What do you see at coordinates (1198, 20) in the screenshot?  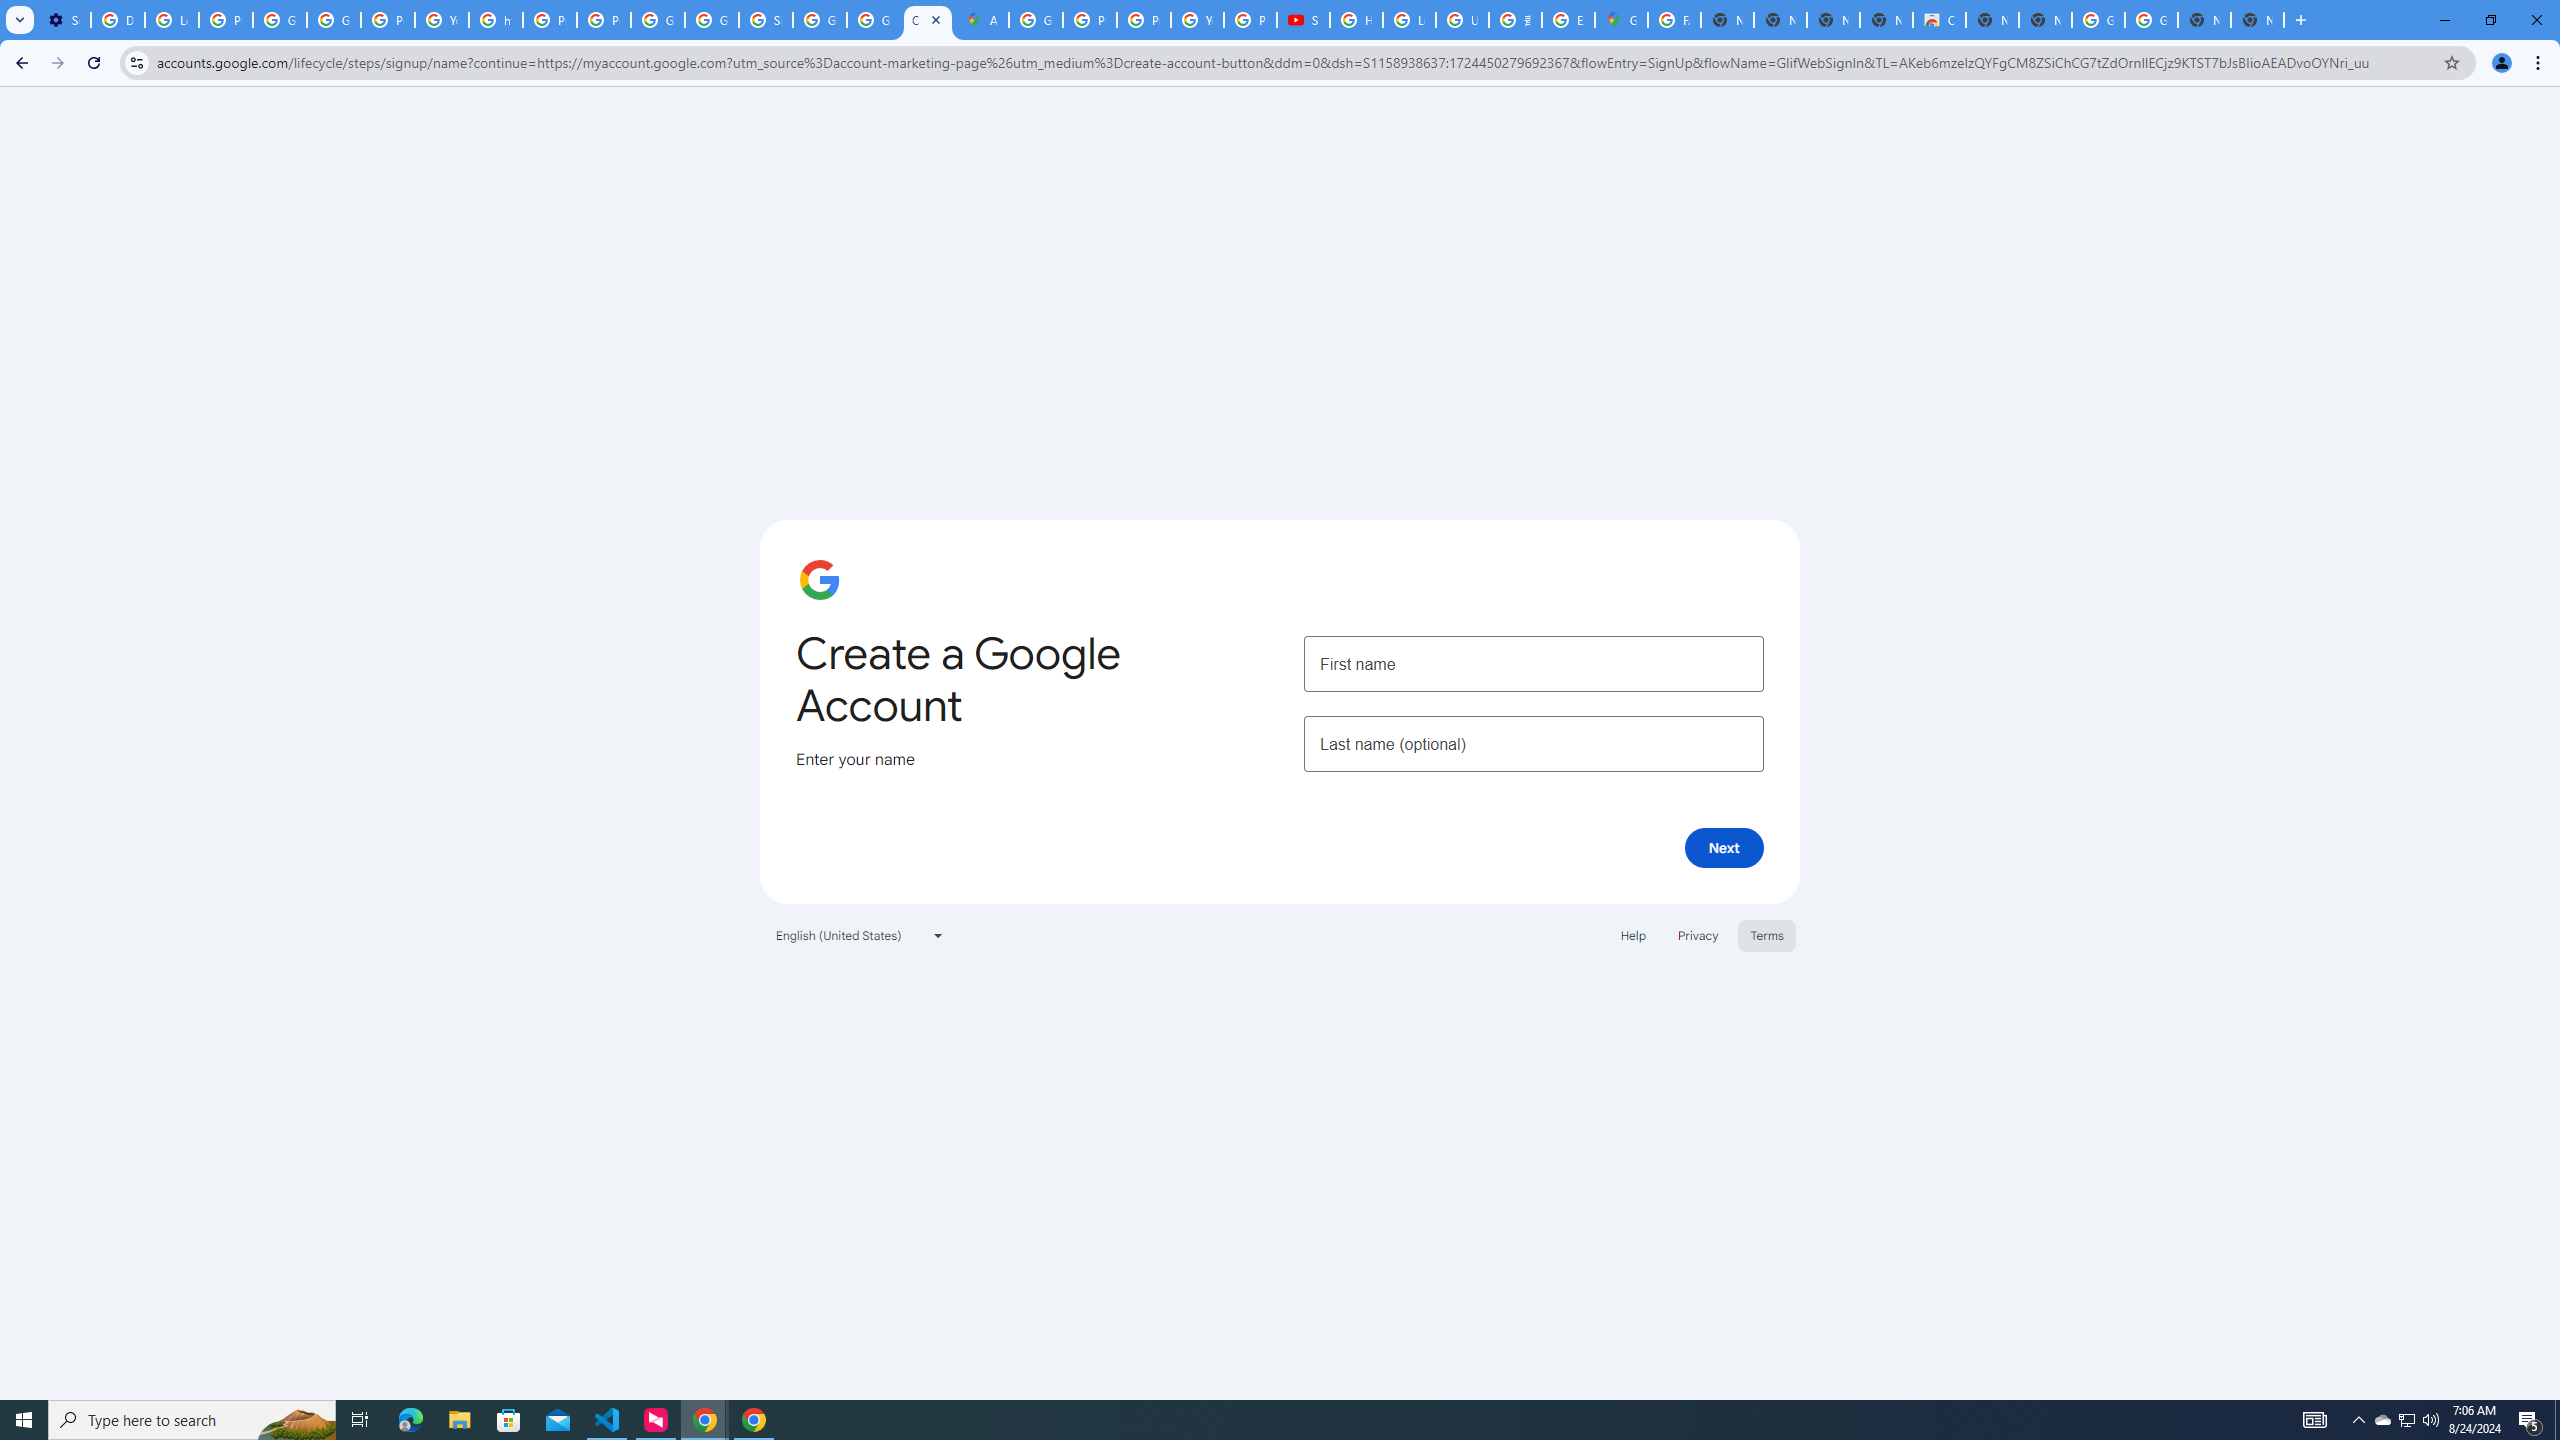 I see `YouTube` at bounding box center [1198, 20].